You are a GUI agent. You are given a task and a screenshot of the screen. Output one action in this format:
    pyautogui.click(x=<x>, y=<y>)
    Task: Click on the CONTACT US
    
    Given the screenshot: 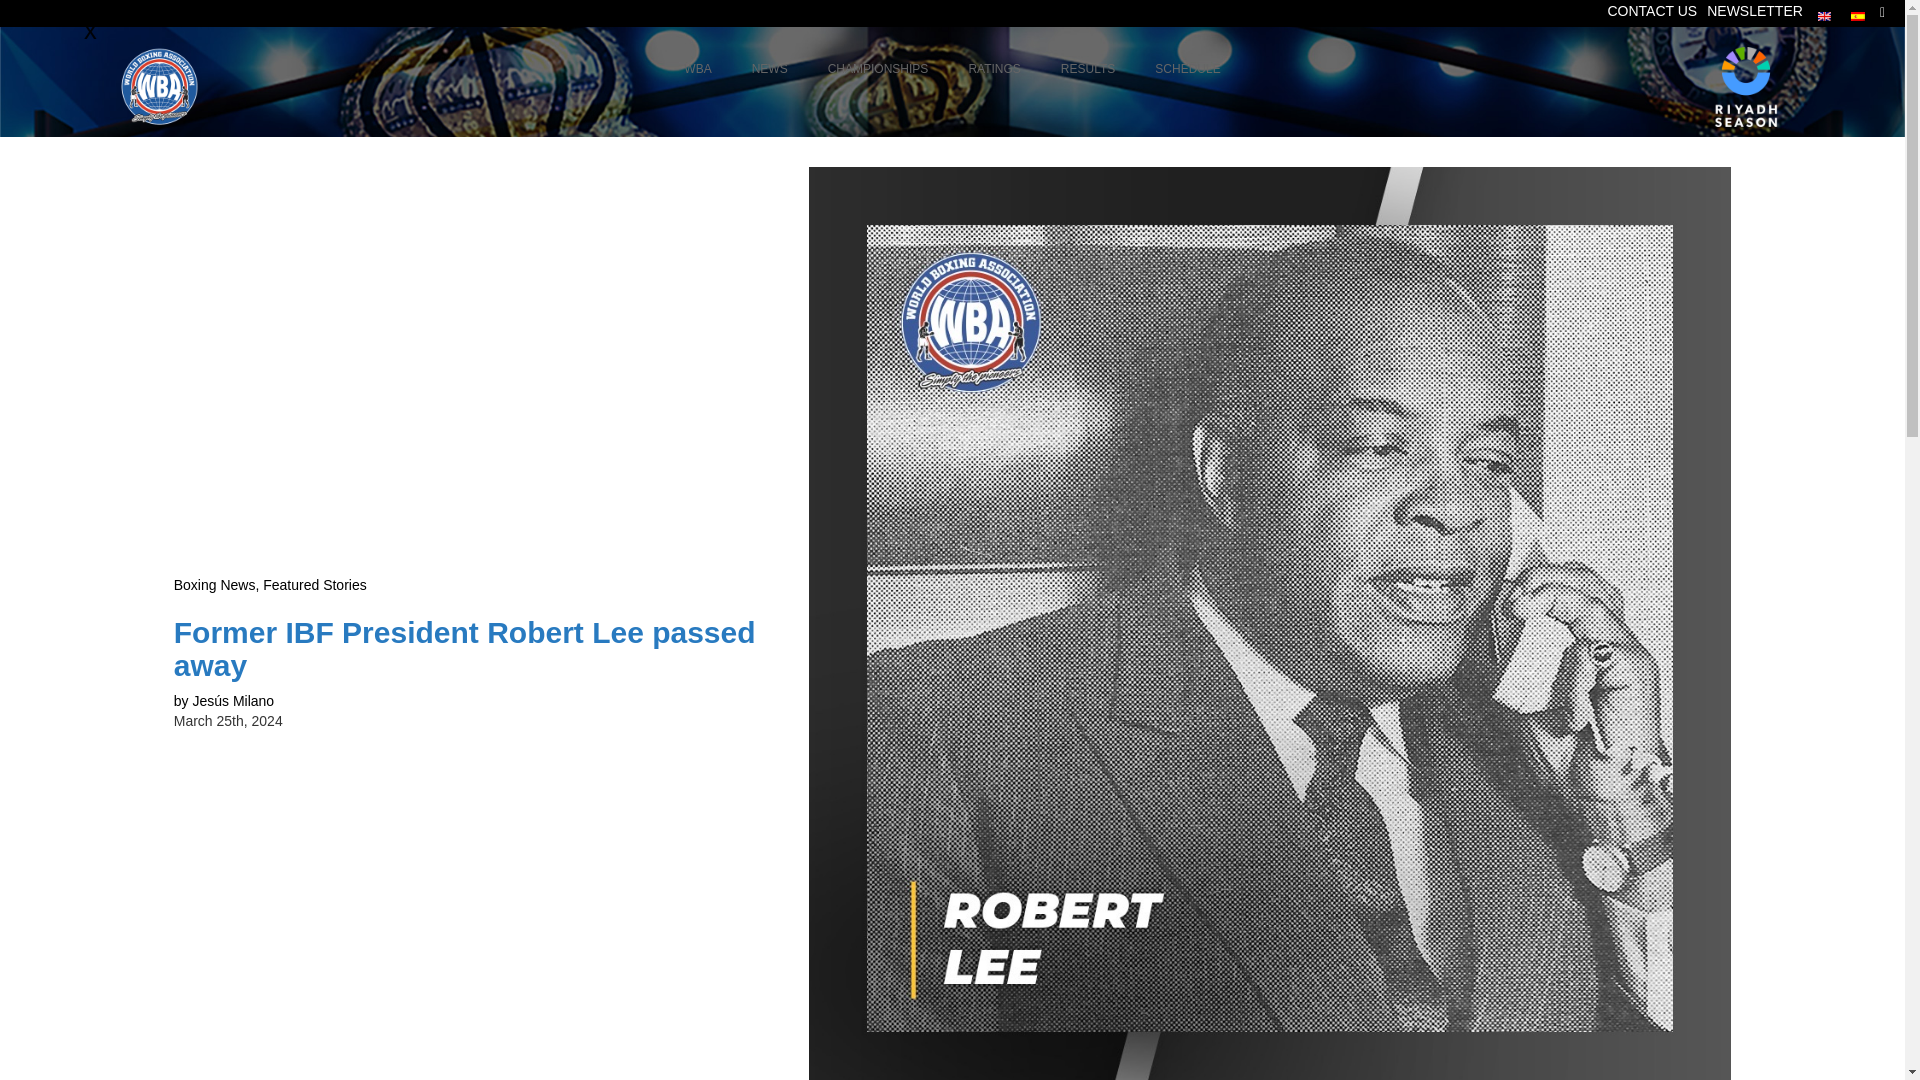 What is the action you would take?
    pyautogui.click(x=770, y=70)
    